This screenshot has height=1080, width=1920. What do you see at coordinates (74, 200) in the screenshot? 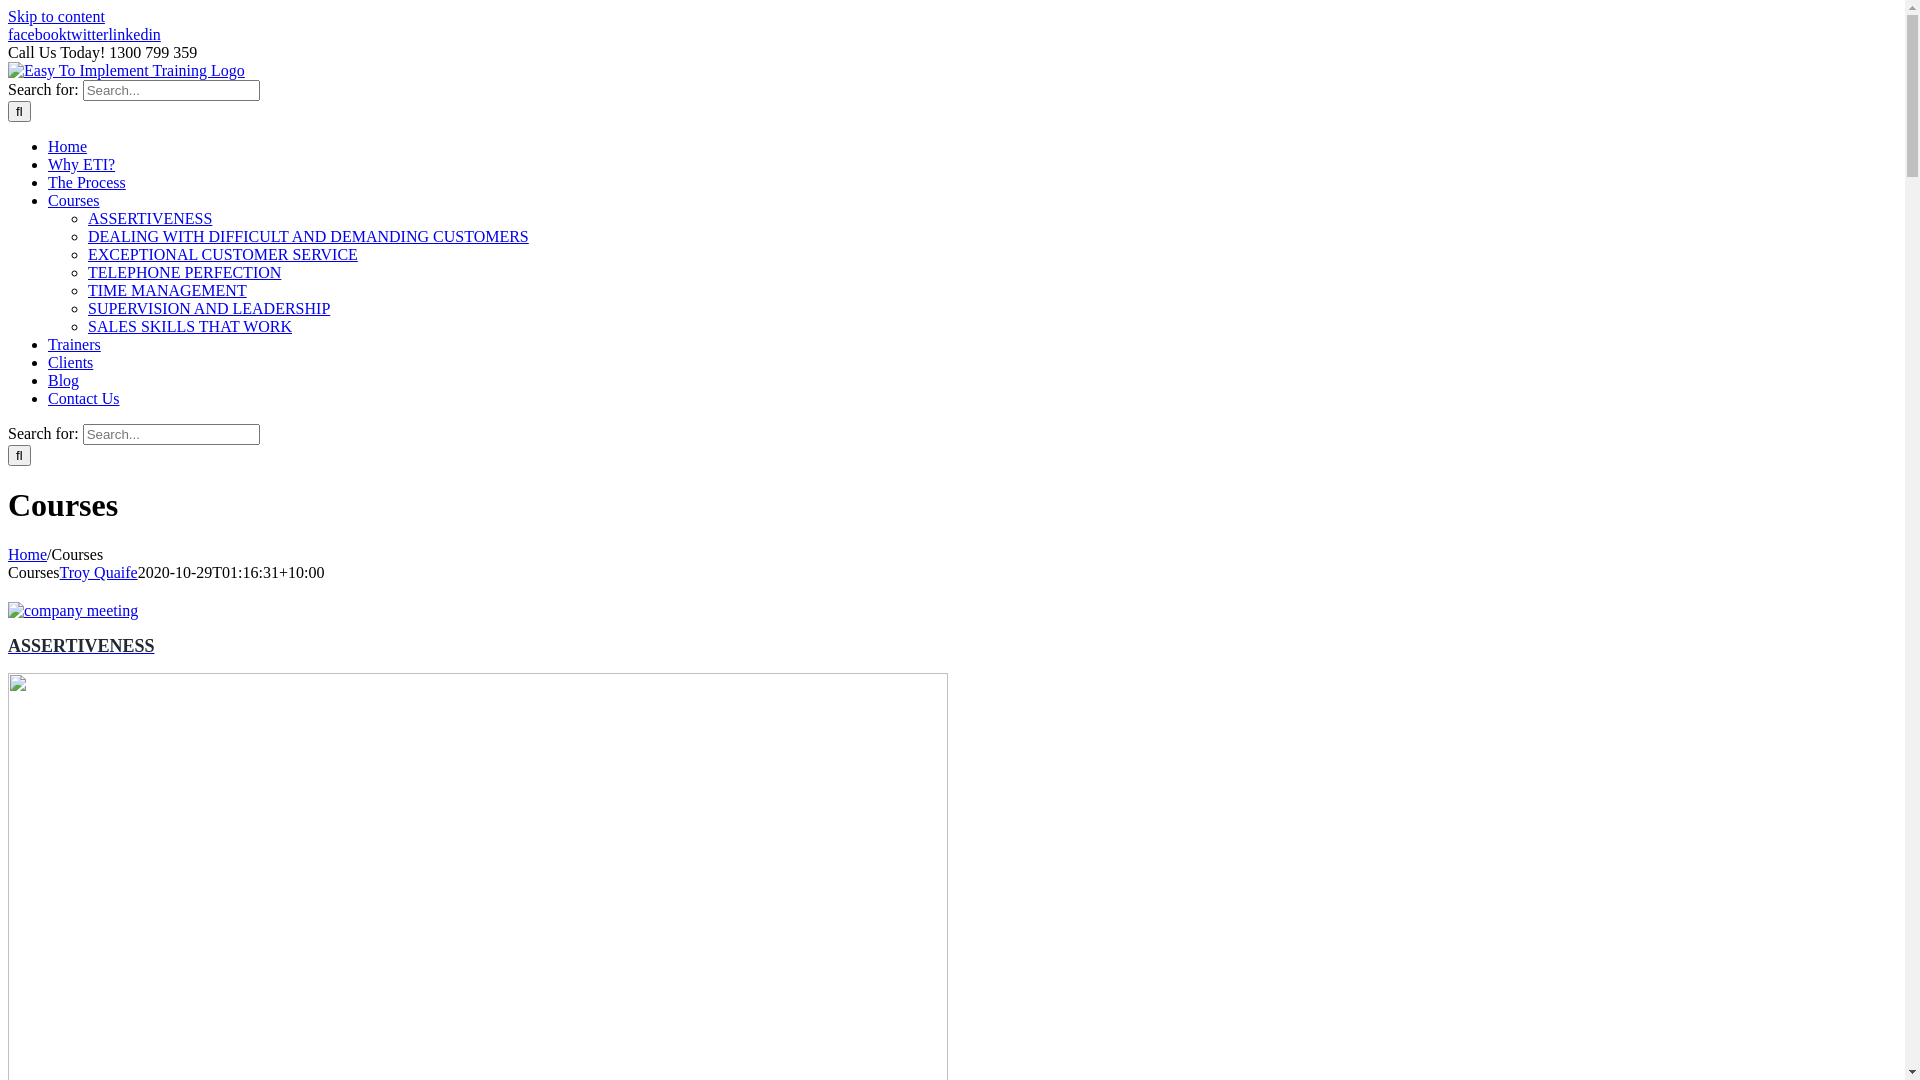
I see `Courses` at bounding box center [74, 200].